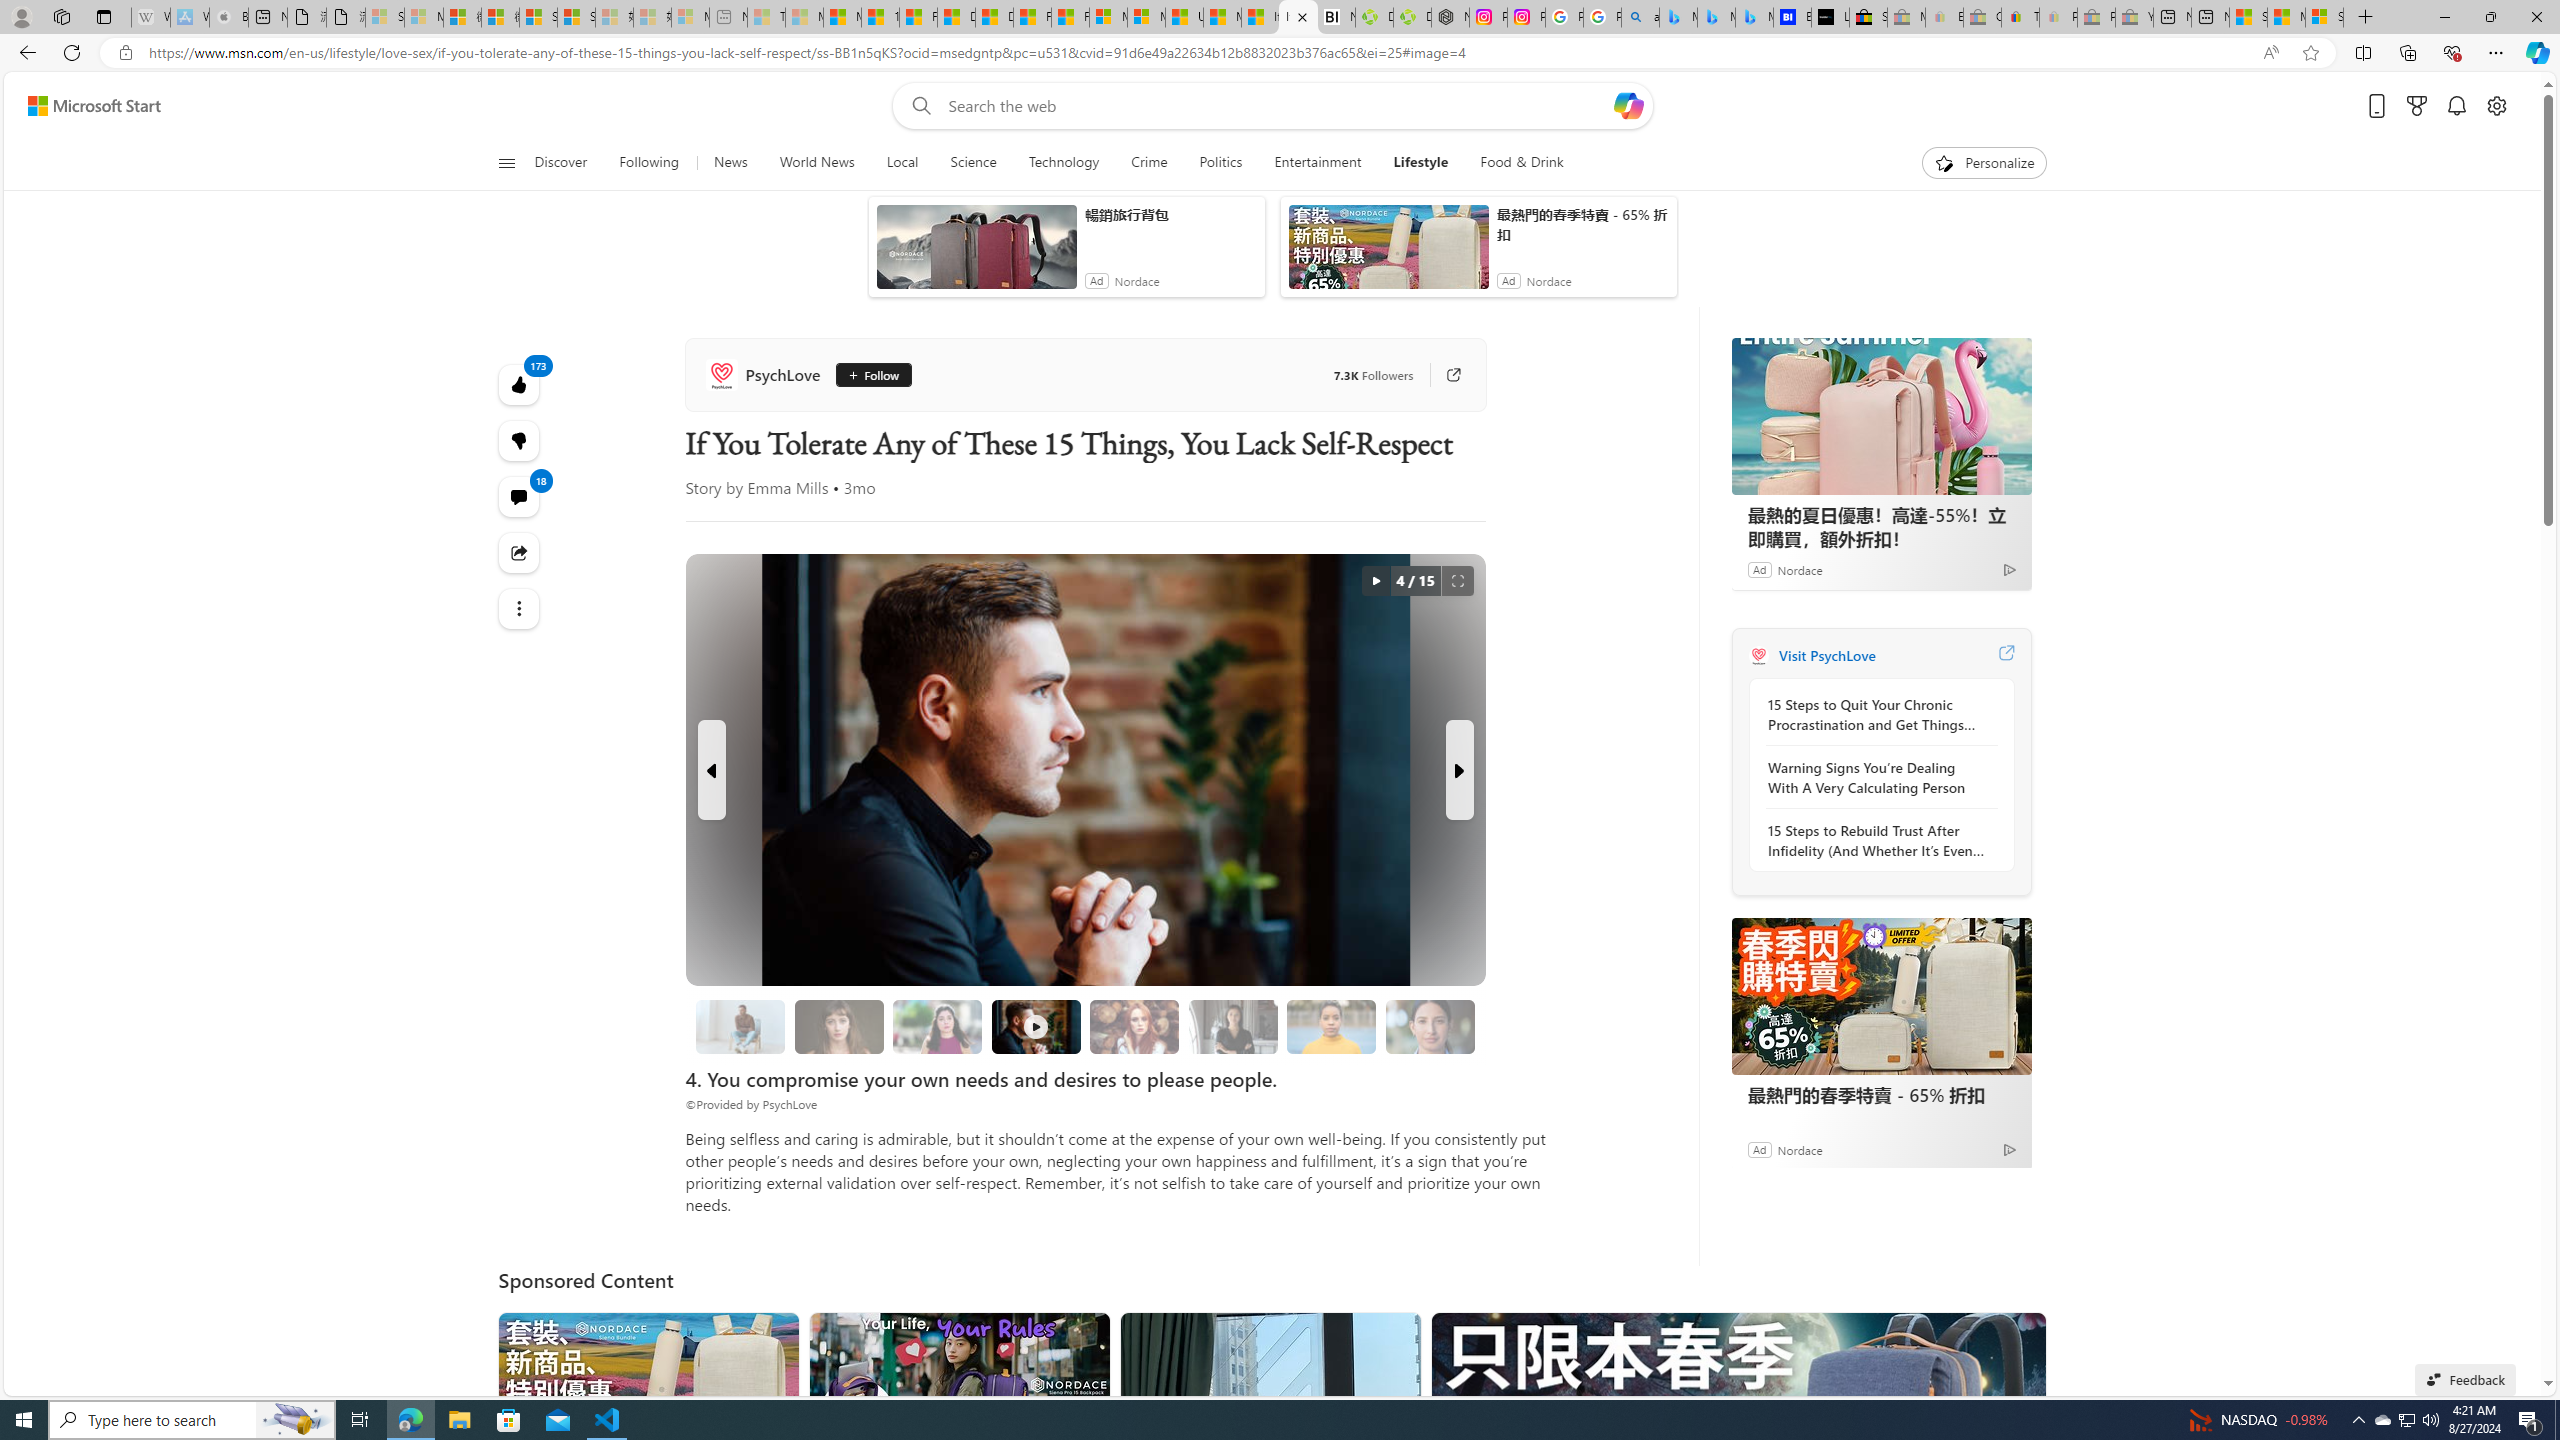 The width and height of the screenshot is (2560, 1440). I want to click on View comments 18 Comment, so click(520, 496).